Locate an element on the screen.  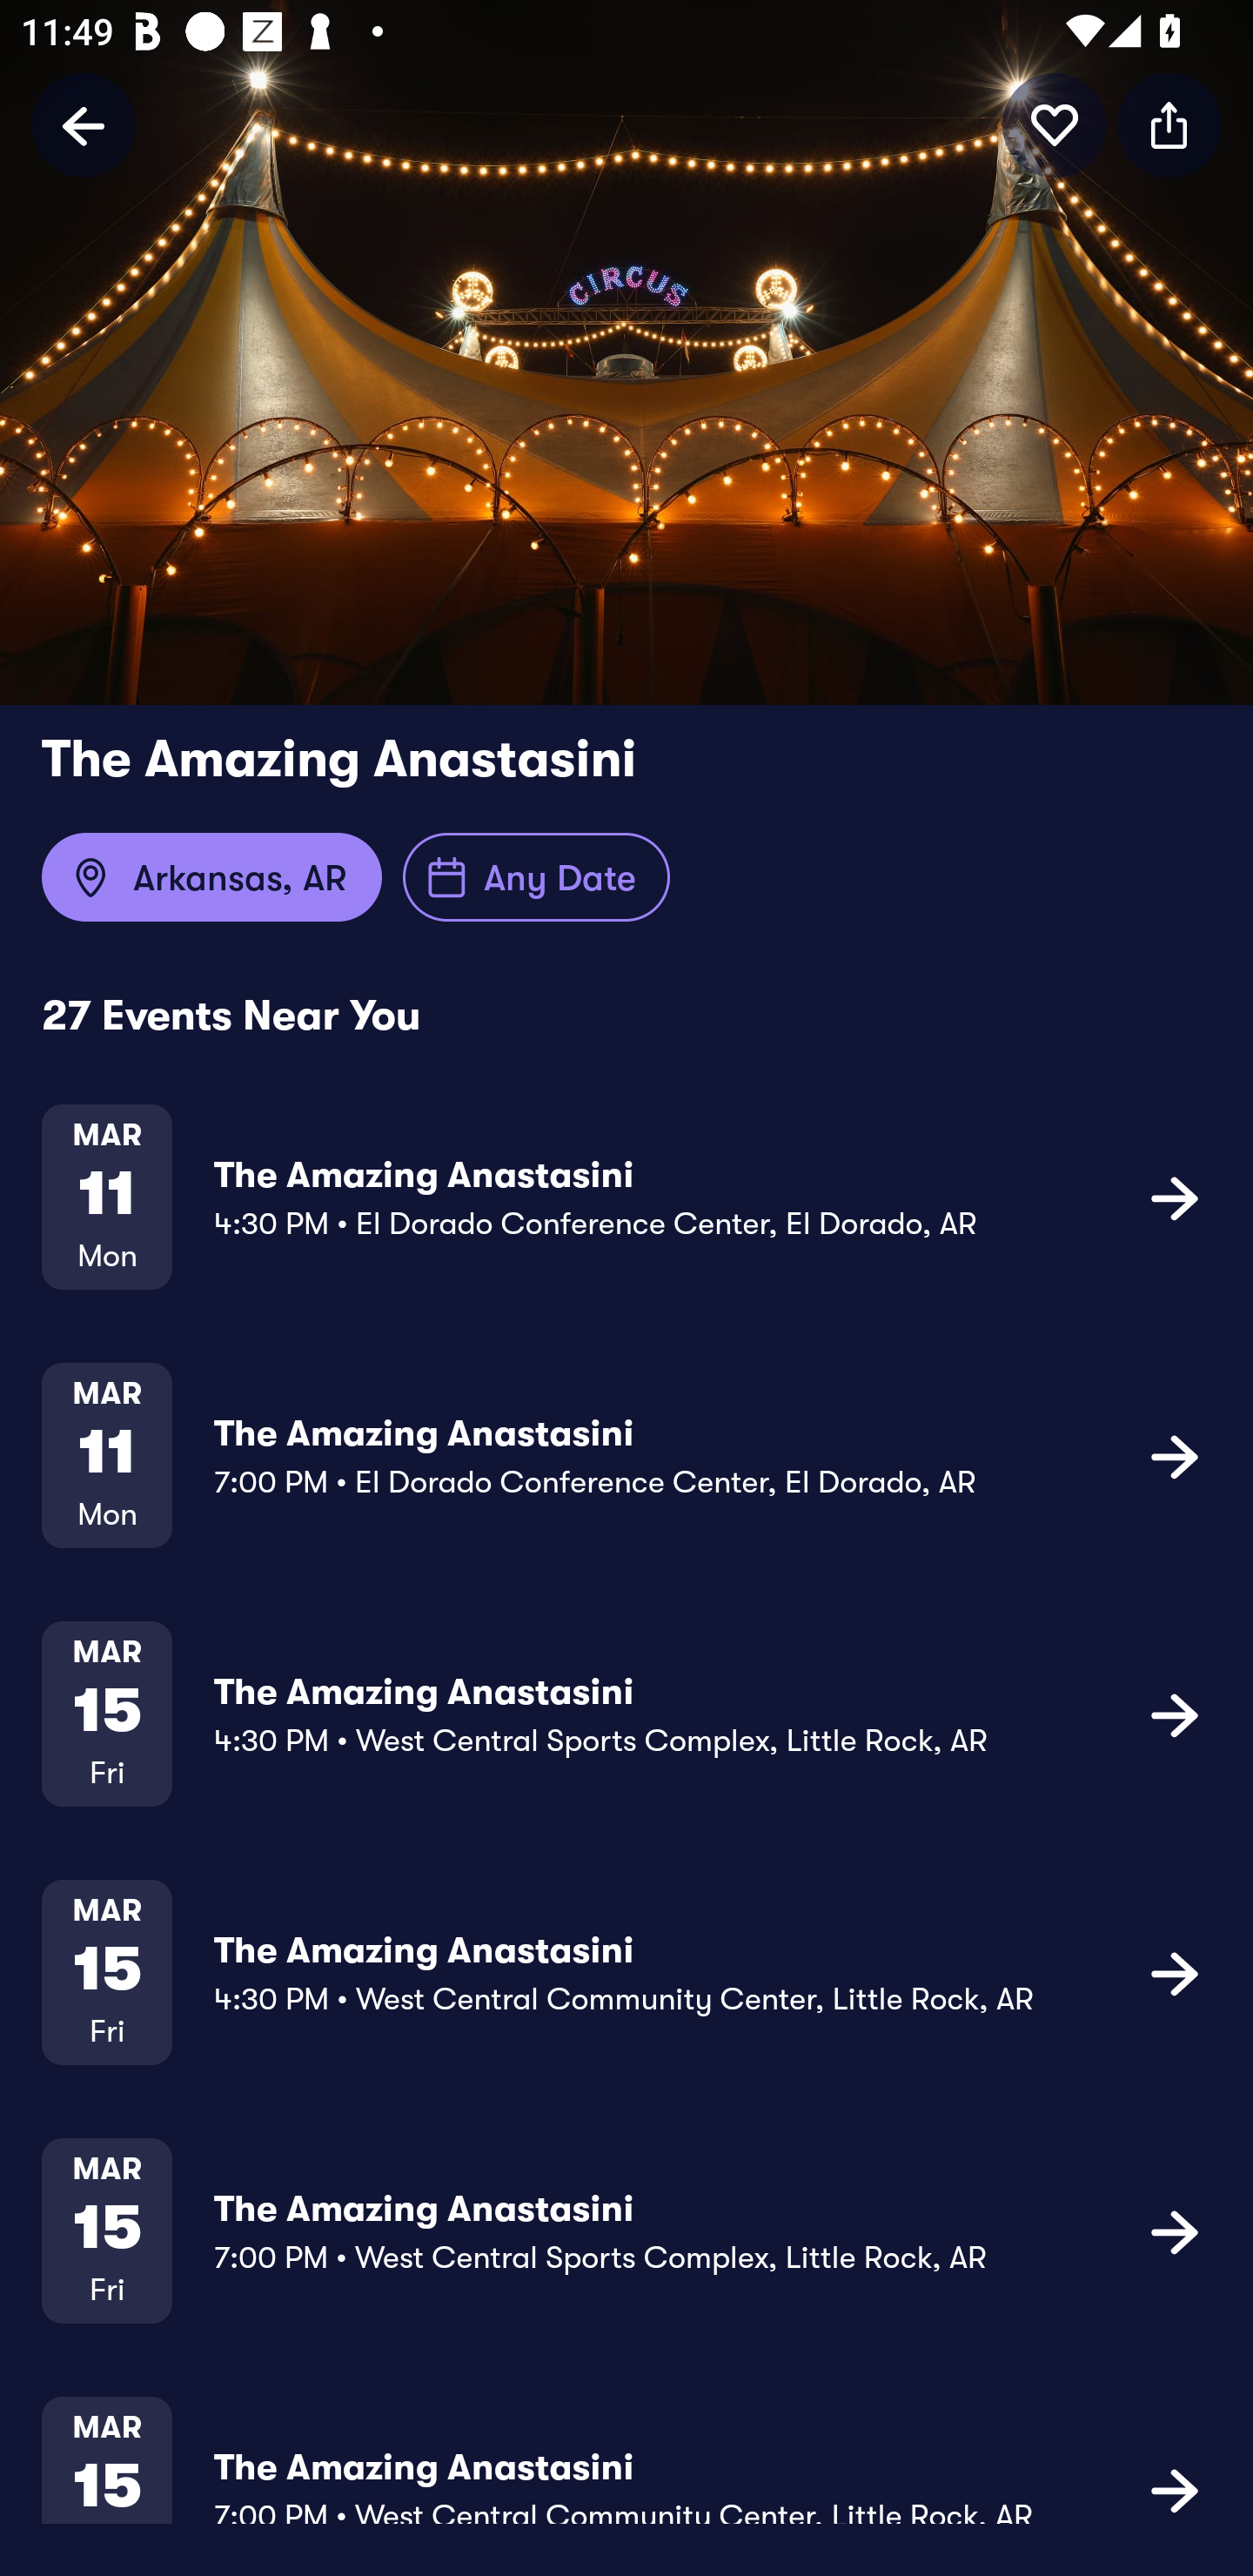
icon button is located at coordinates (1169, 124).